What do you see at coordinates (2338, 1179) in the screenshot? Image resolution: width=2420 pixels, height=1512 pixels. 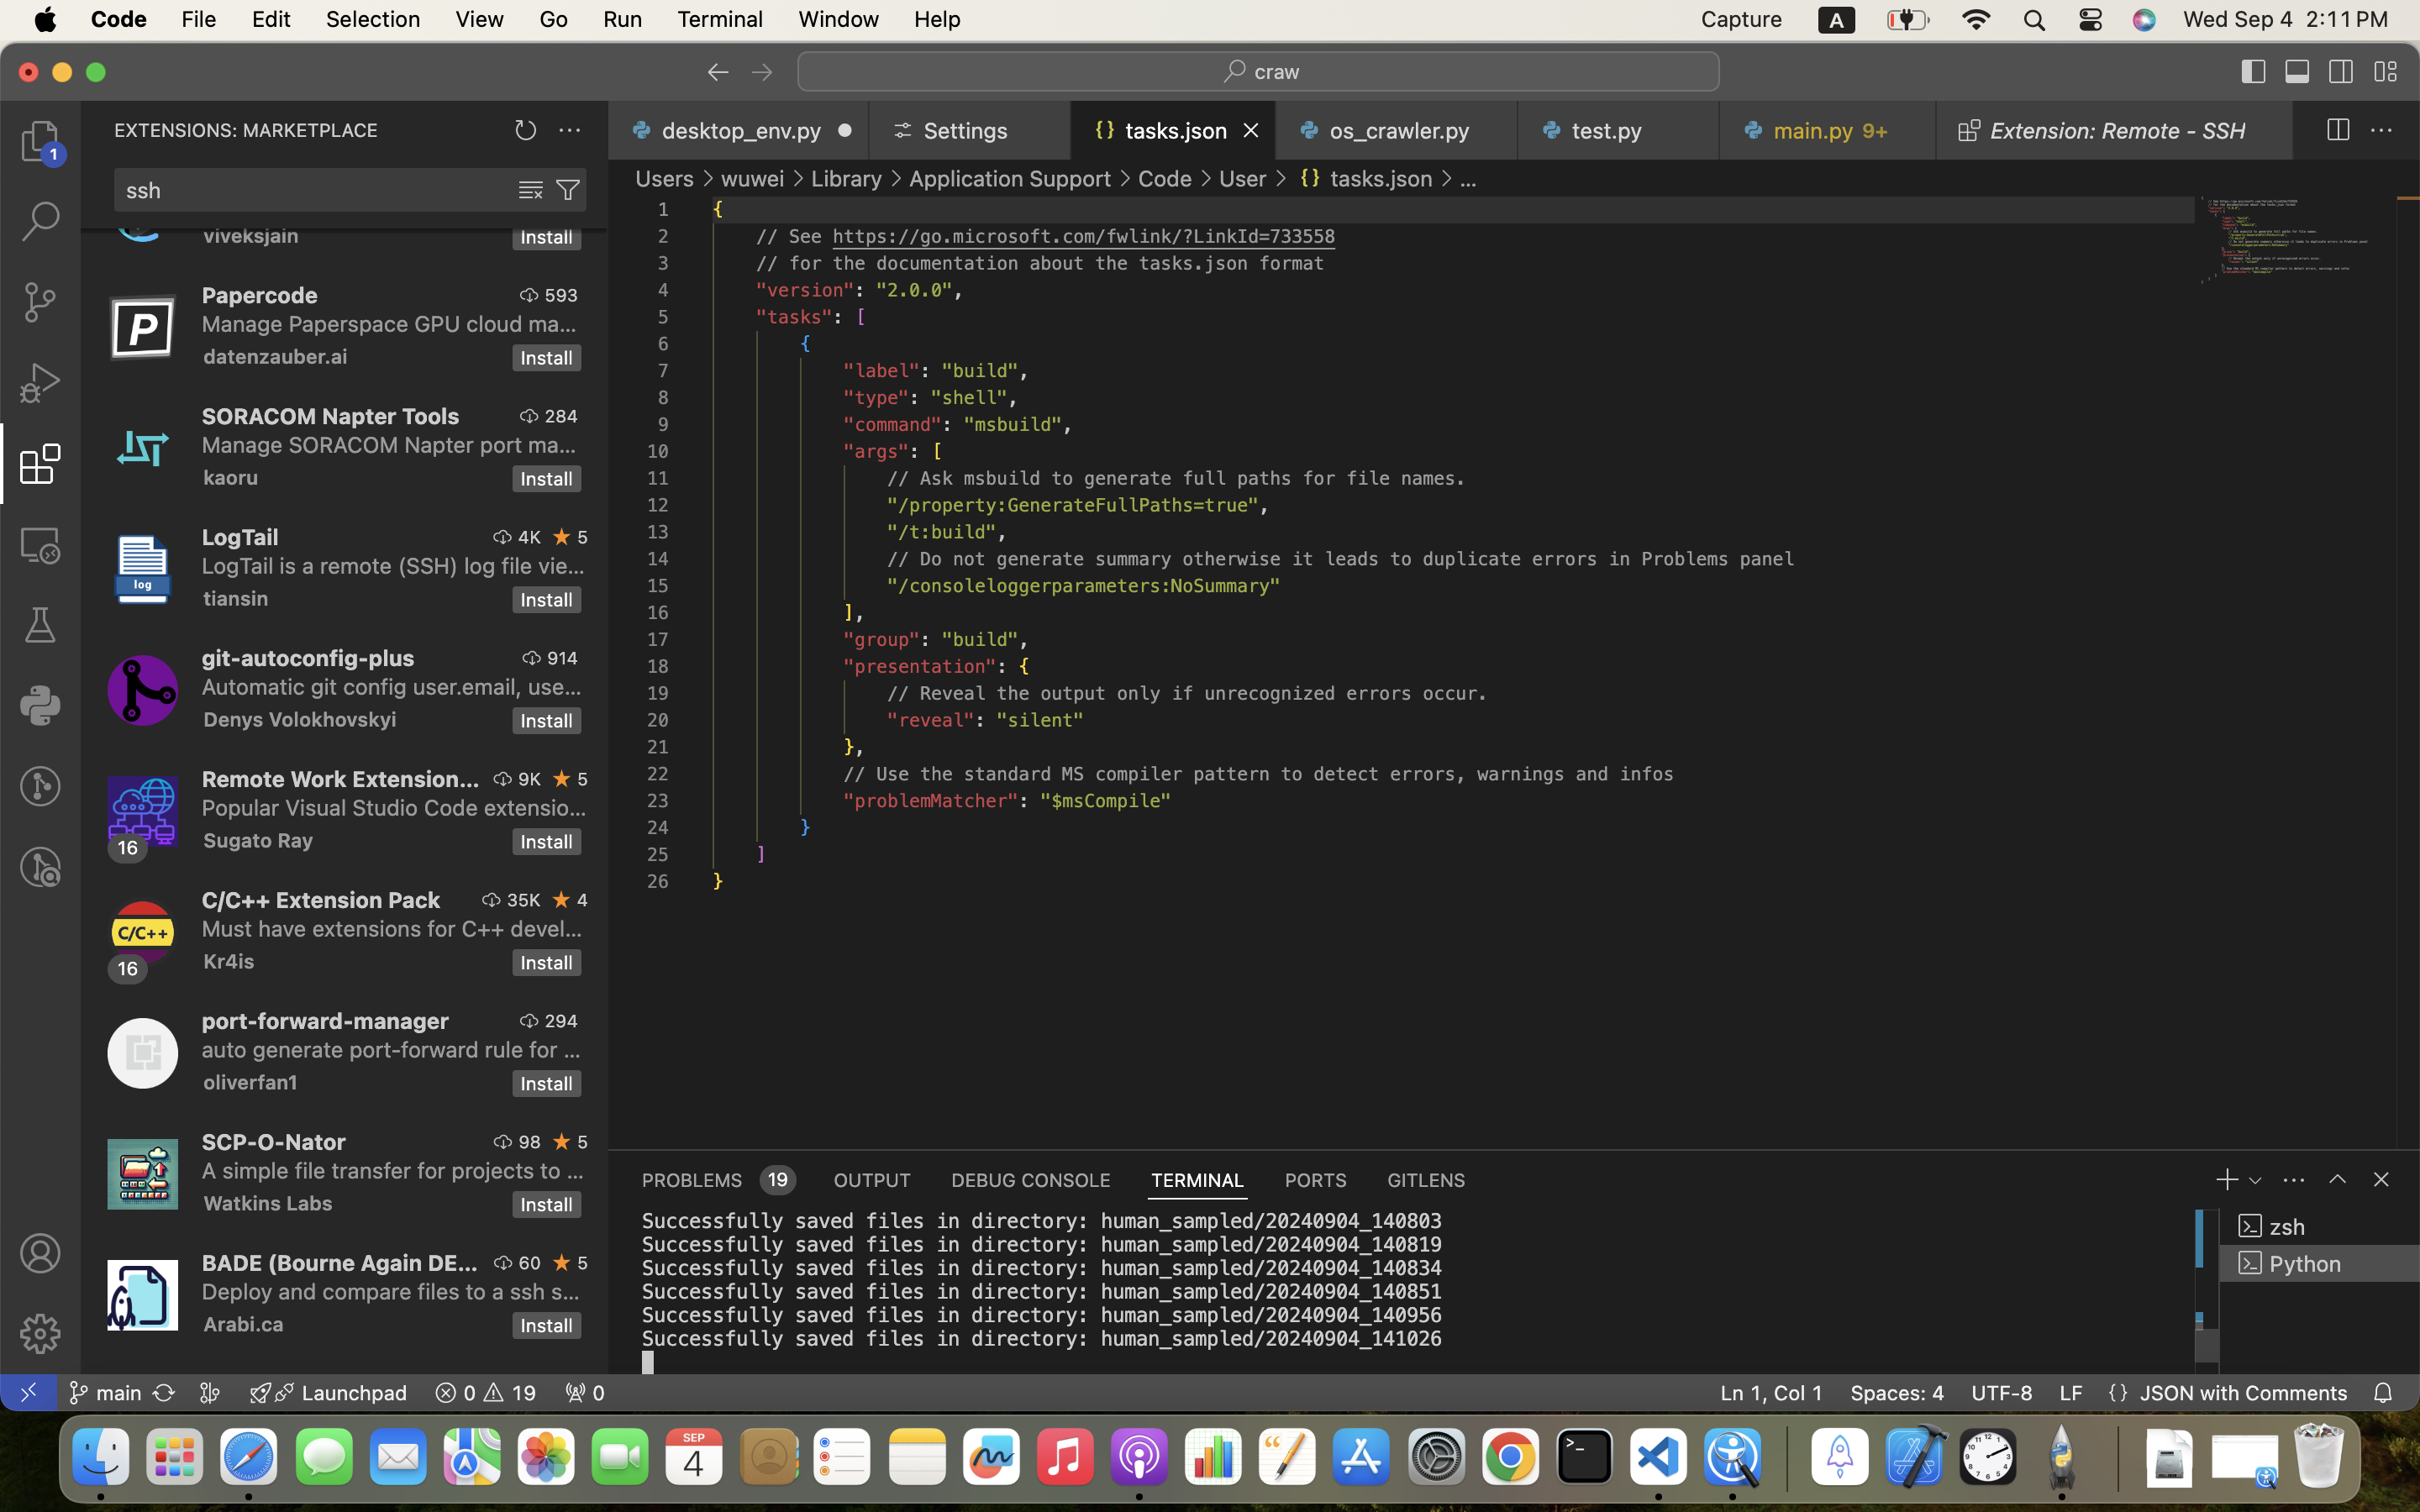 I see `` at bounding box center [2338, 1179].